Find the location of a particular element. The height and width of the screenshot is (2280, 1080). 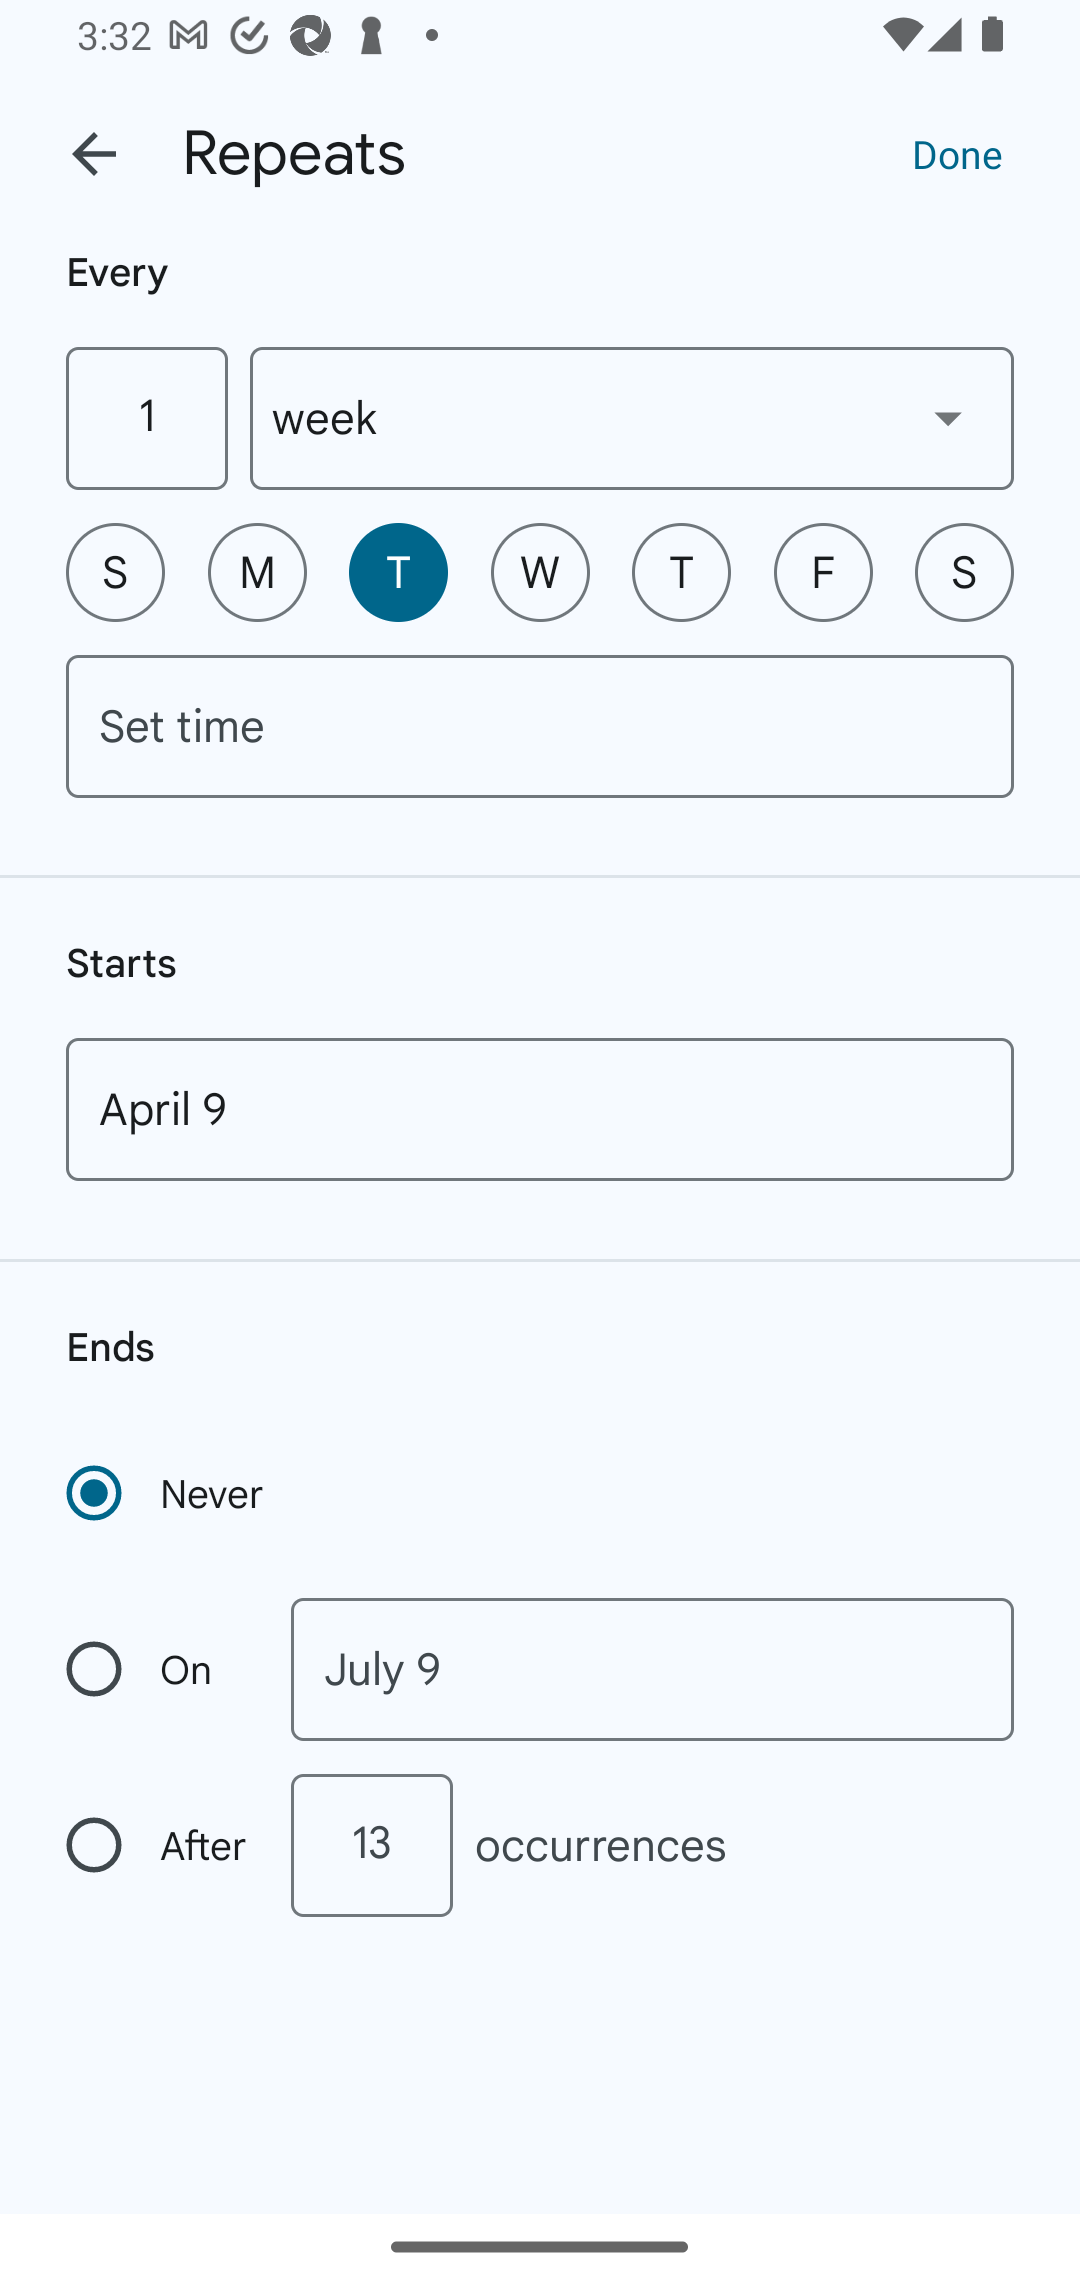

F Friday is located at coordinates (823, 572).